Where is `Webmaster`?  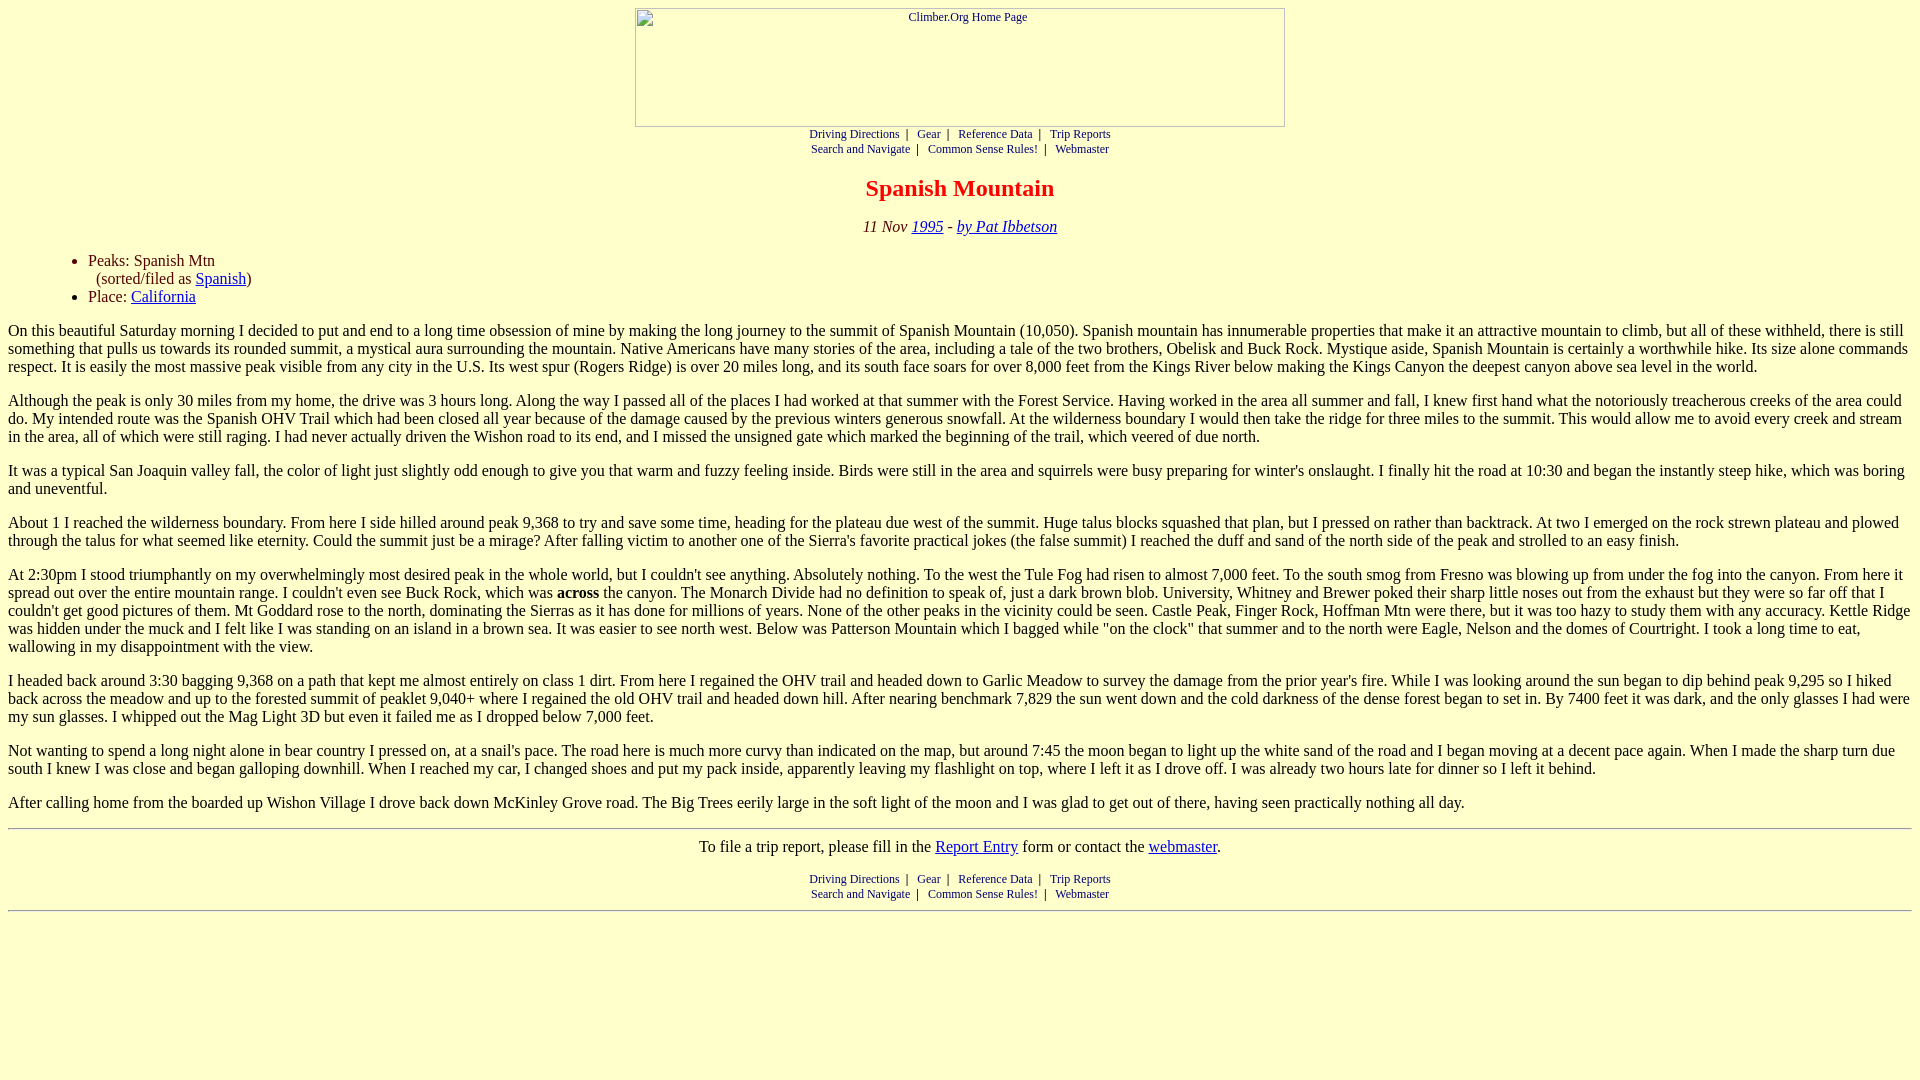
Webmaster is located at coordinates (1082, 148).